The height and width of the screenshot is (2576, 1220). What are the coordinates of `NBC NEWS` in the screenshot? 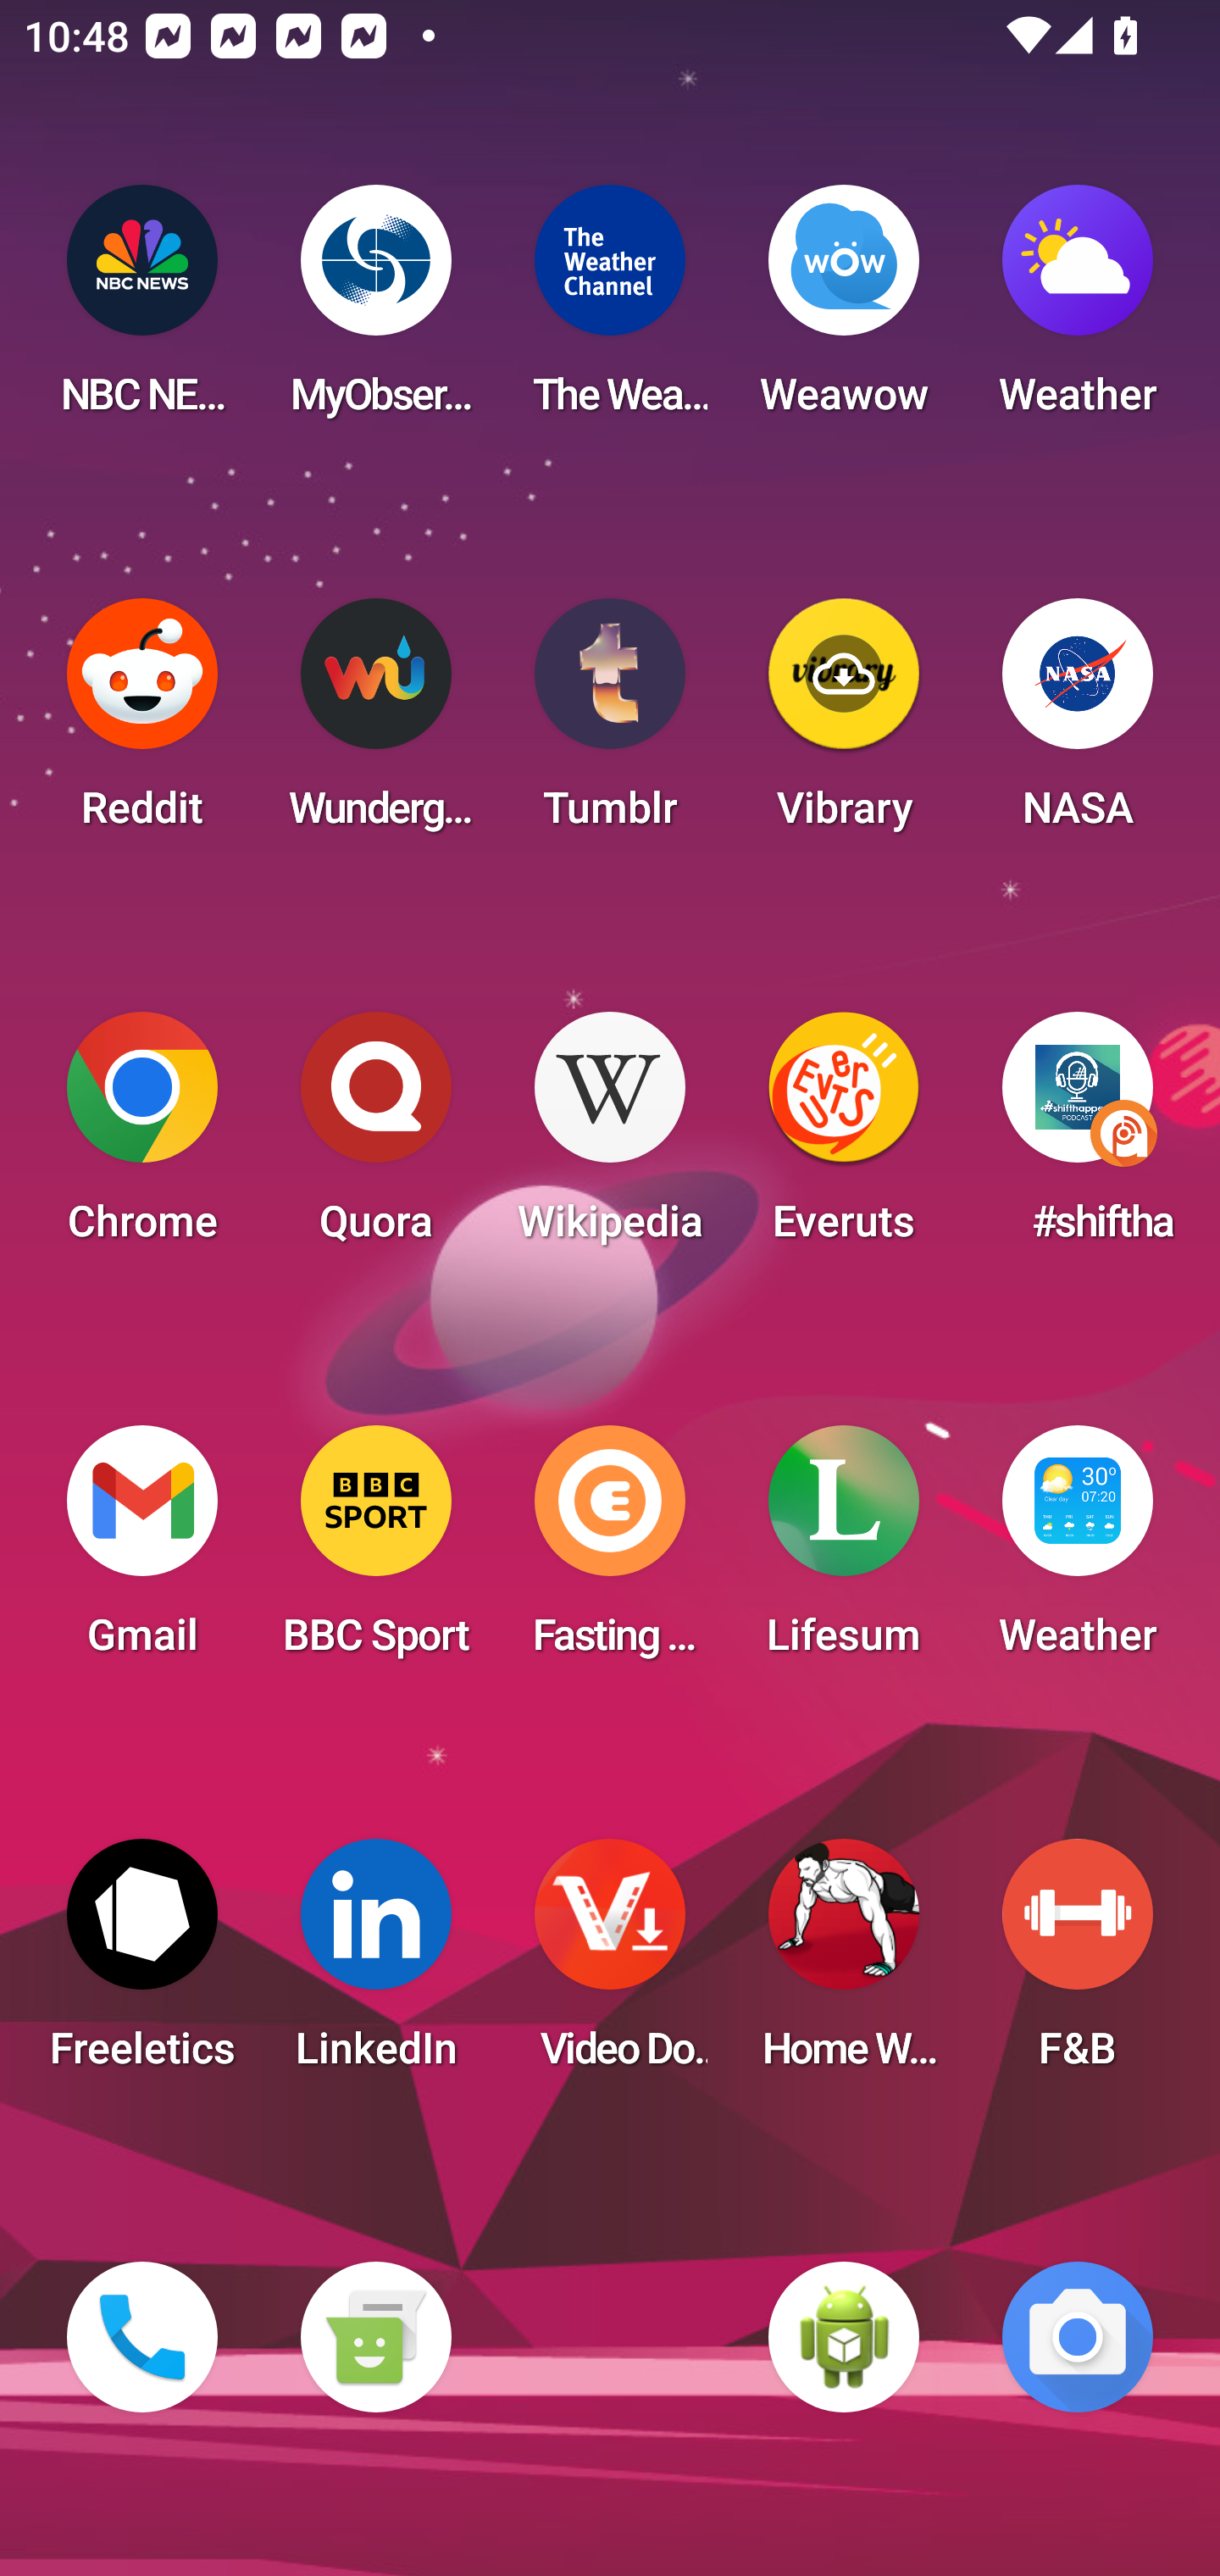 It's located at (142, 310).